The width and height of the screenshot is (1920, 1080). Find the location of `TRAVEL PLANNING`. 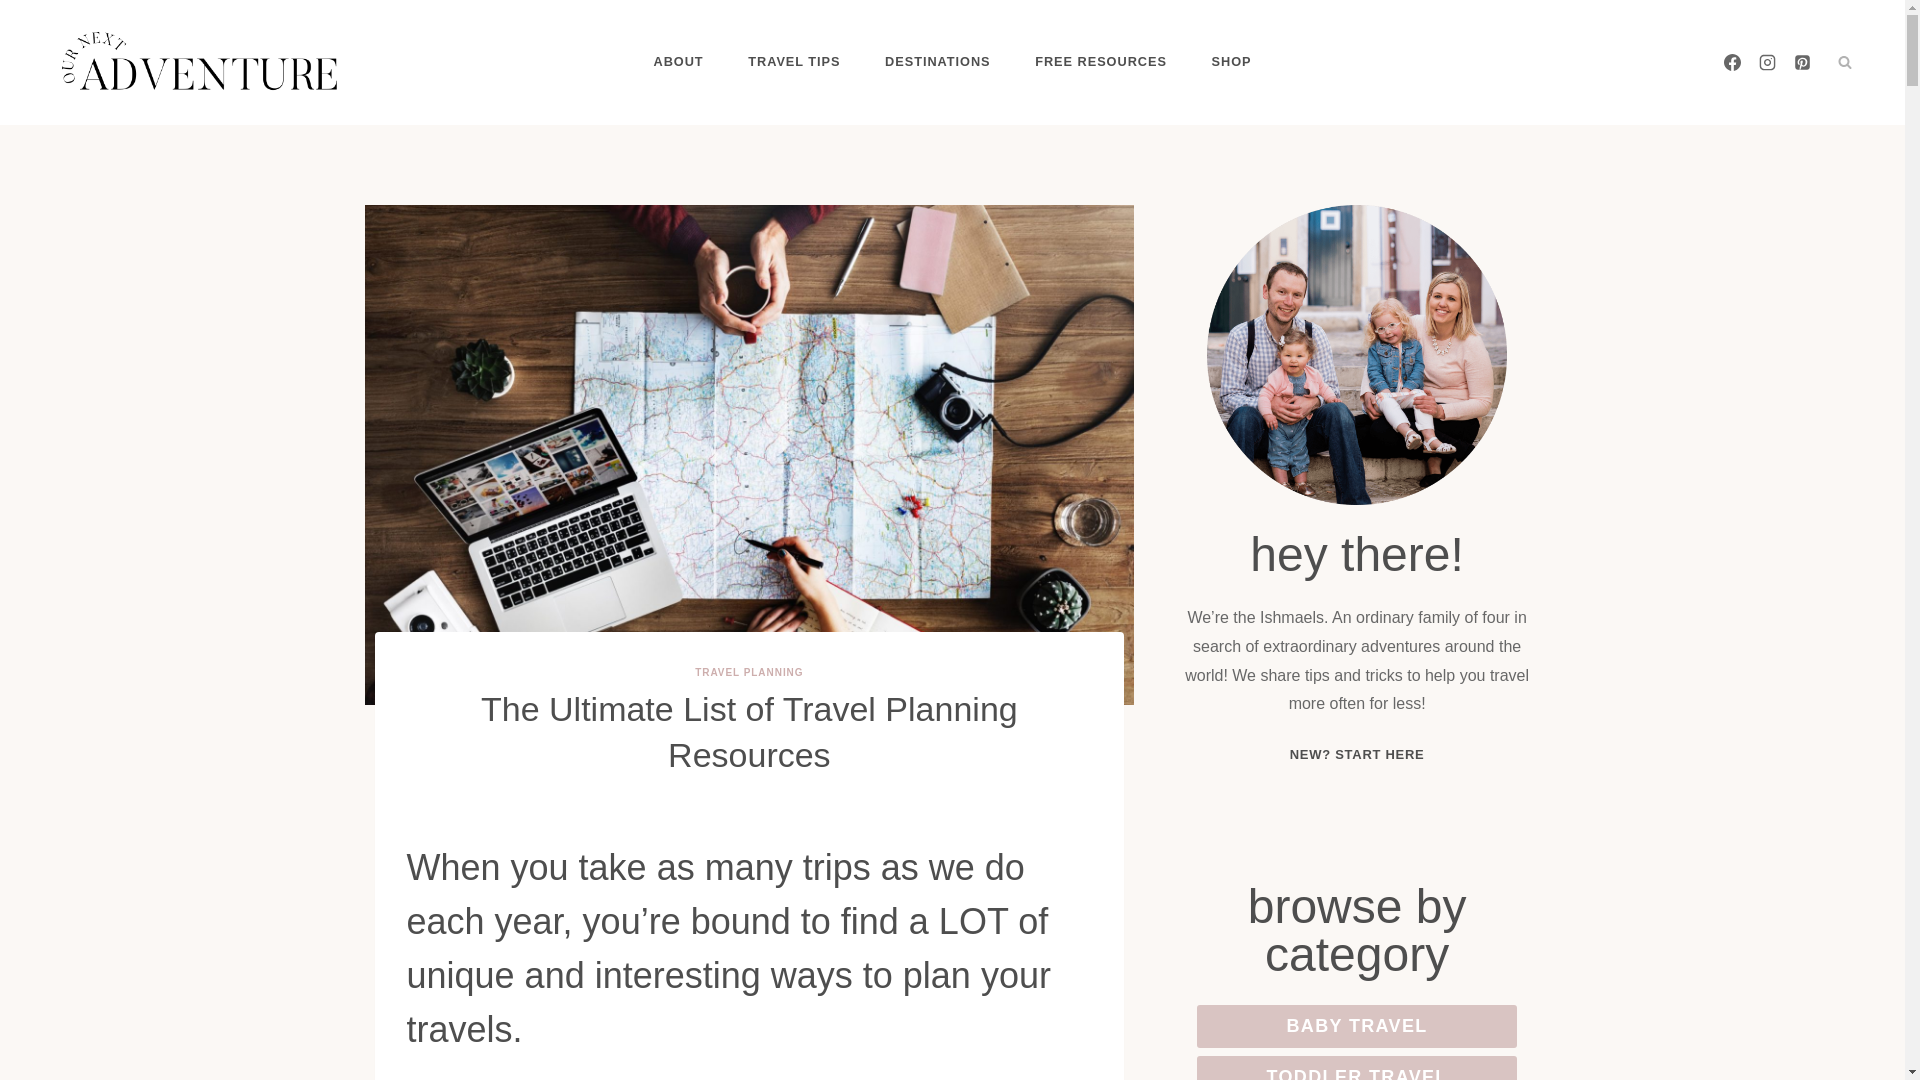

TRAVEL PLANNING is located at coordinates (748, 672).